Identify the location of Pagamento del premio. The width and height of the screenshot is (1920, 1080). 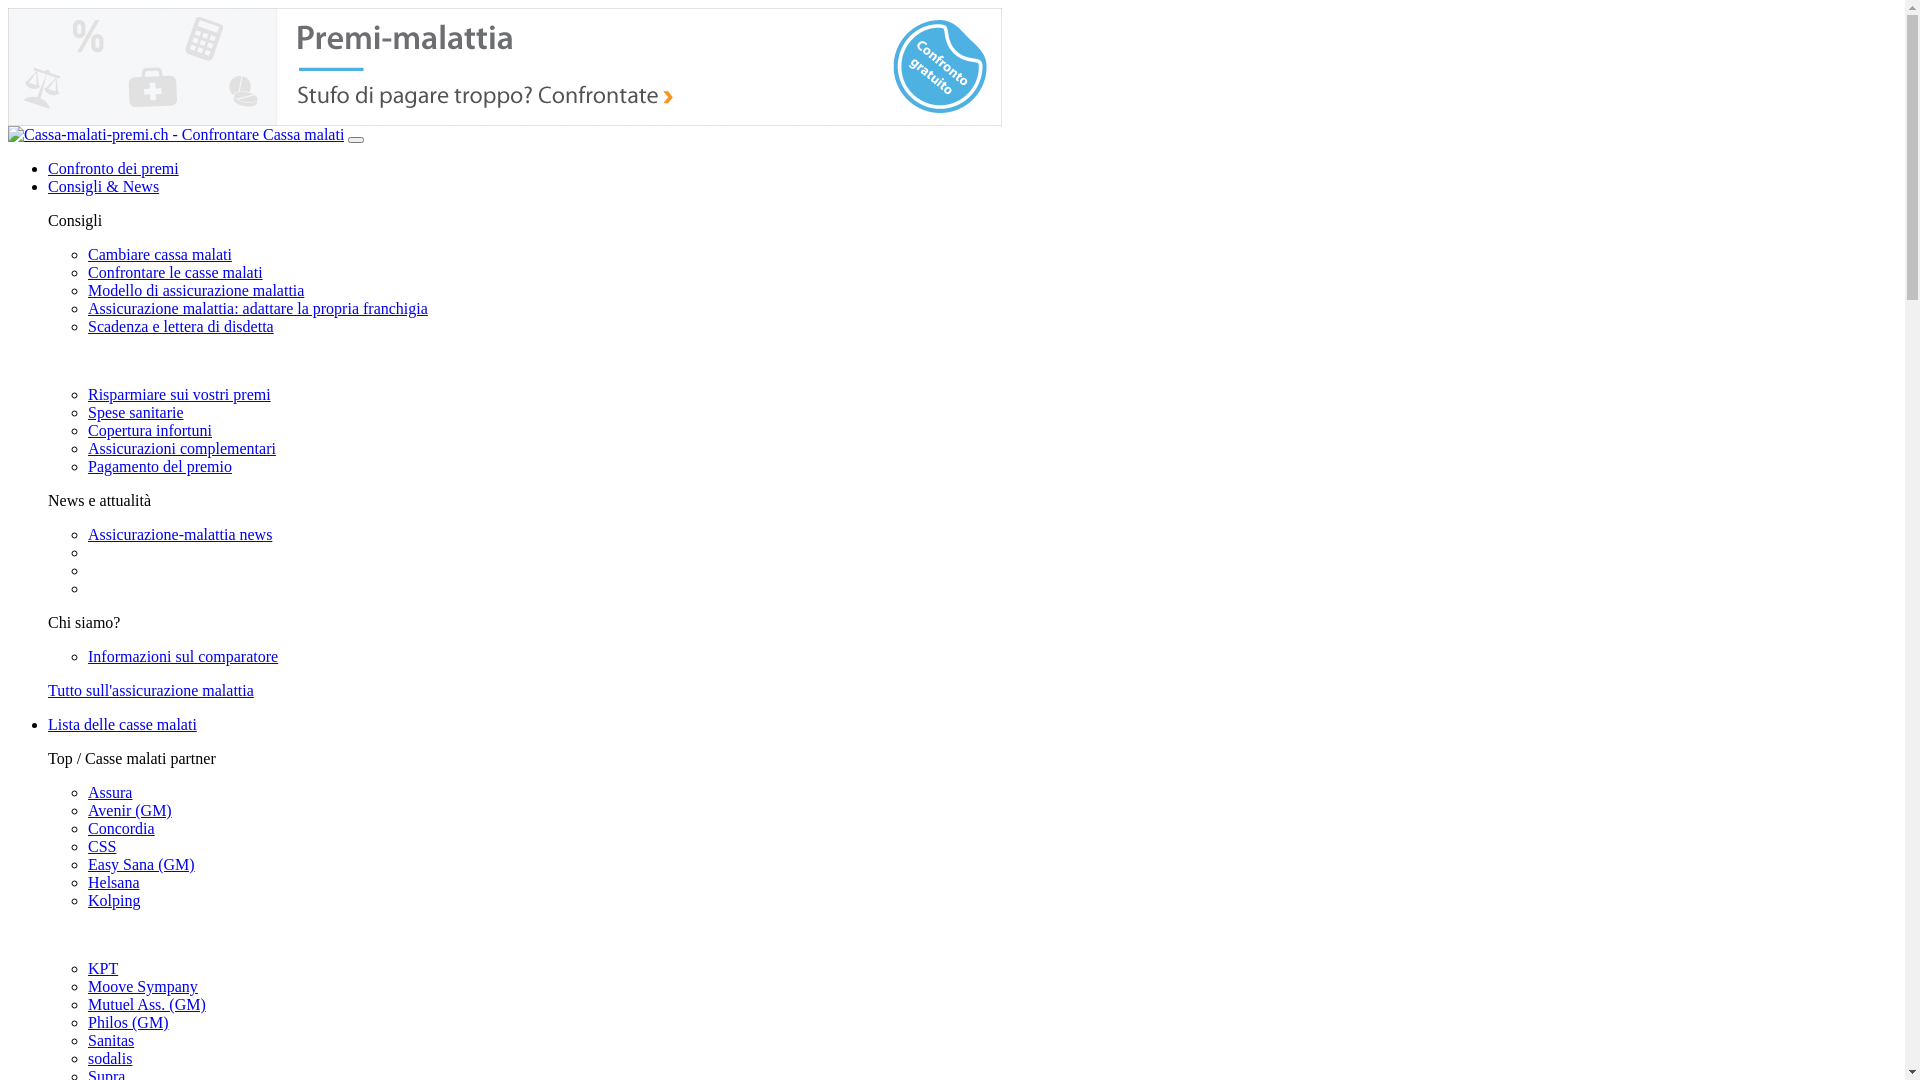
(160, 466).